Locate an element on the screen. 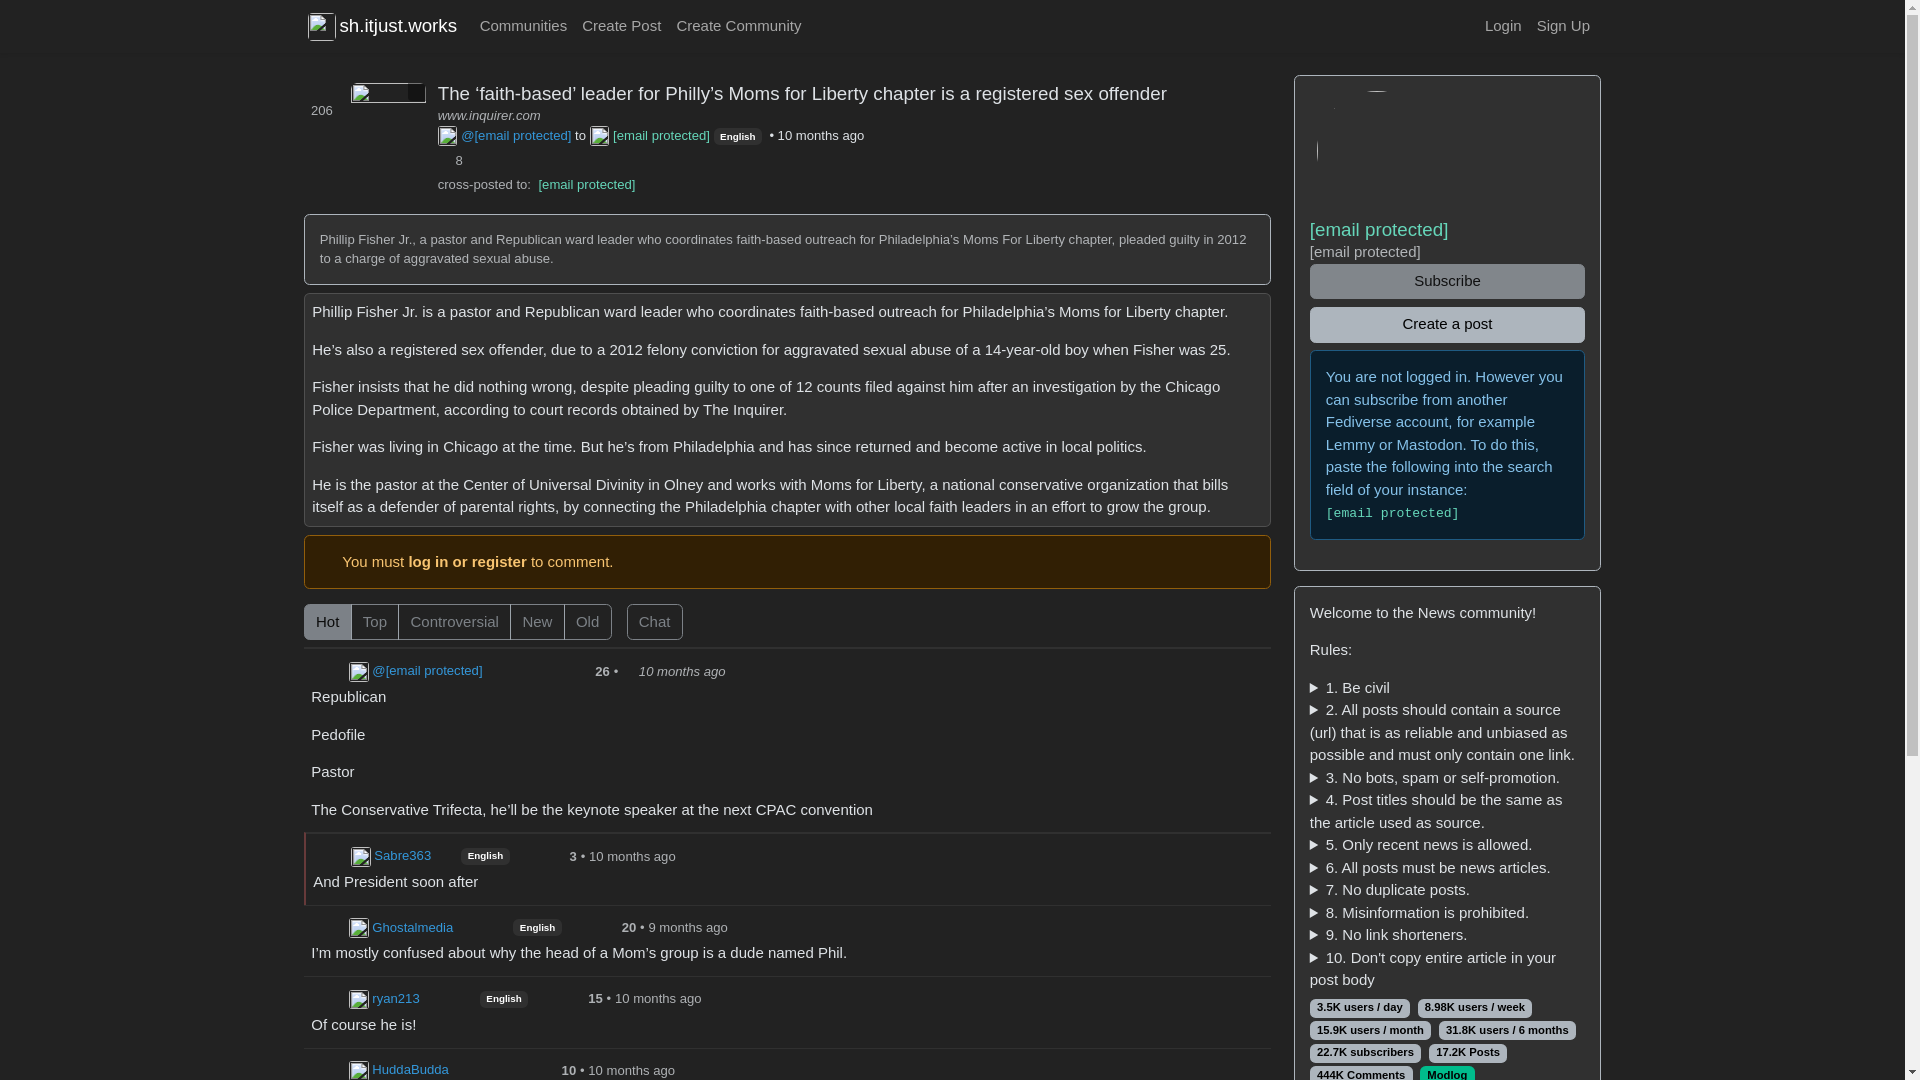  8 is located at coordinates (454, 160).